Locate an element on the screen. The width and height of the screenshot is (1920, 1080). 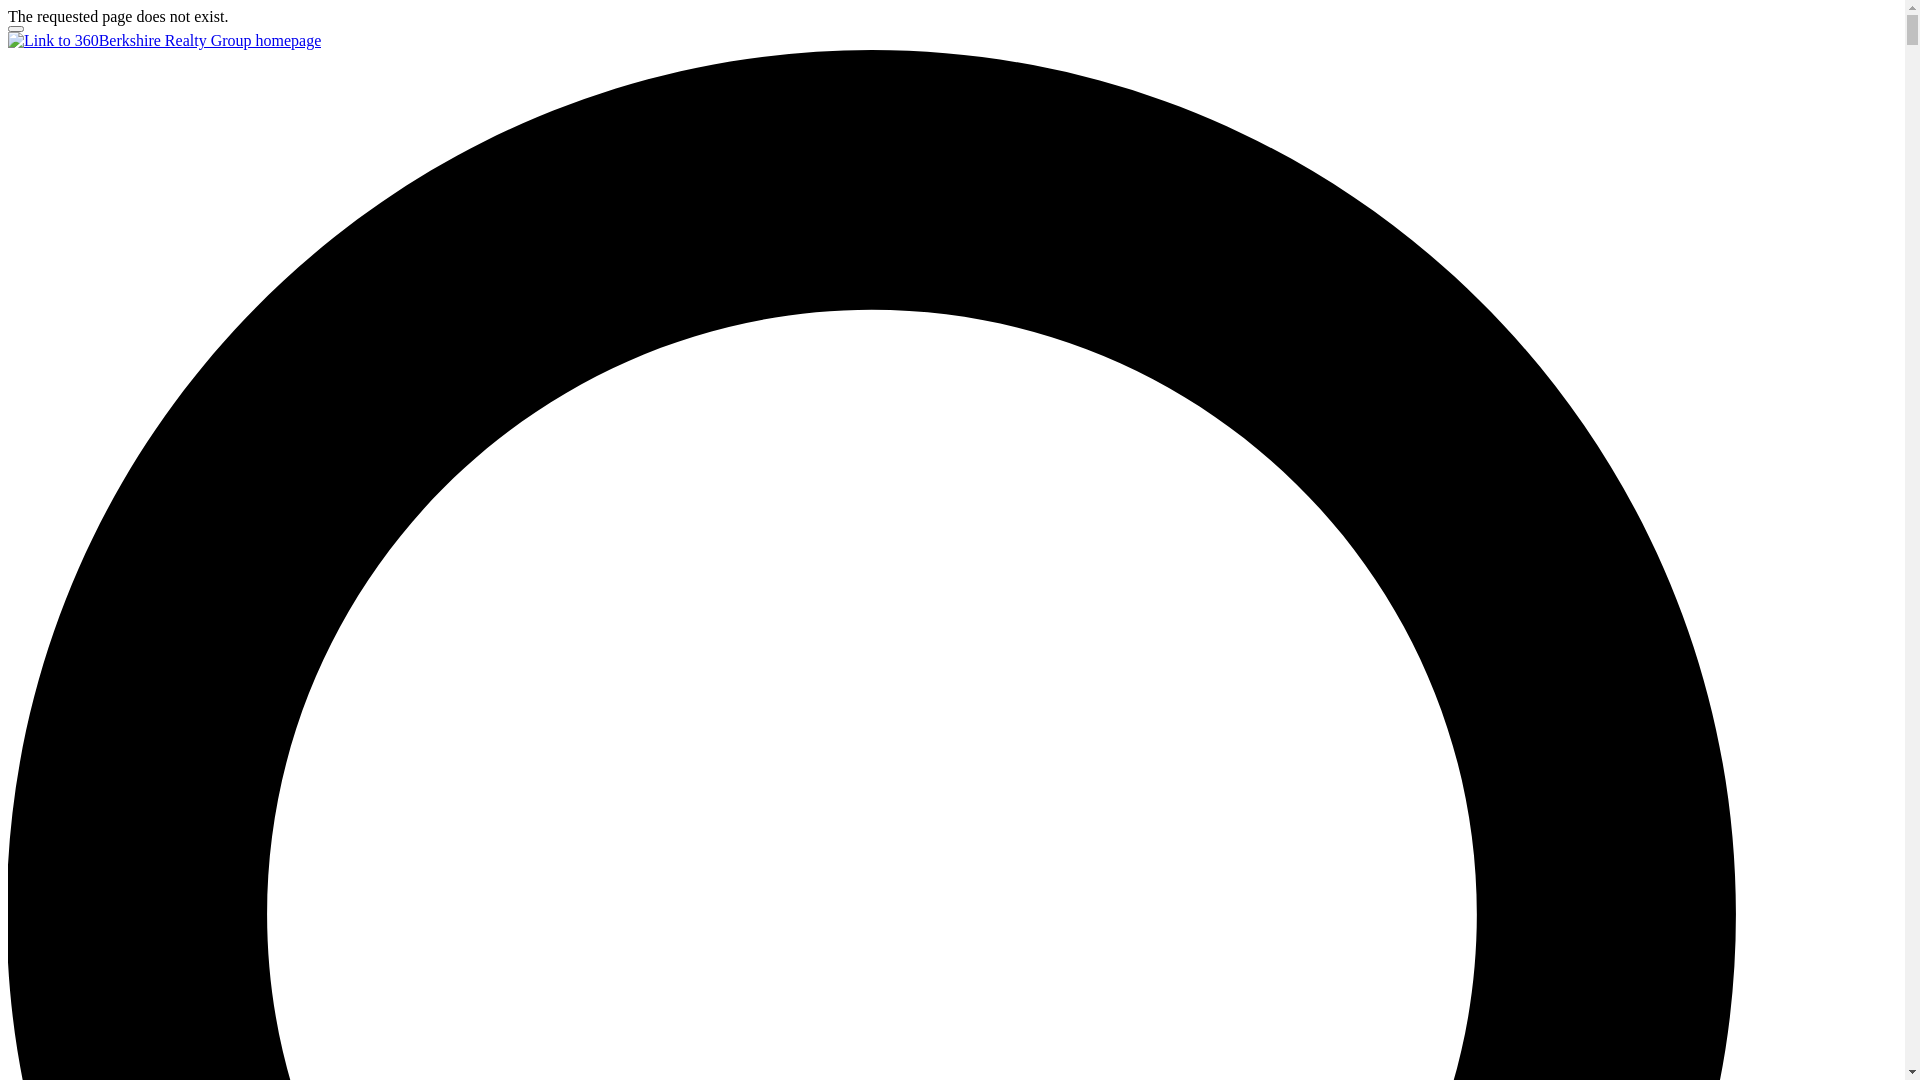
Navigate to 360Berkshire Realty Group homepage is located at coordinates (164, 40).